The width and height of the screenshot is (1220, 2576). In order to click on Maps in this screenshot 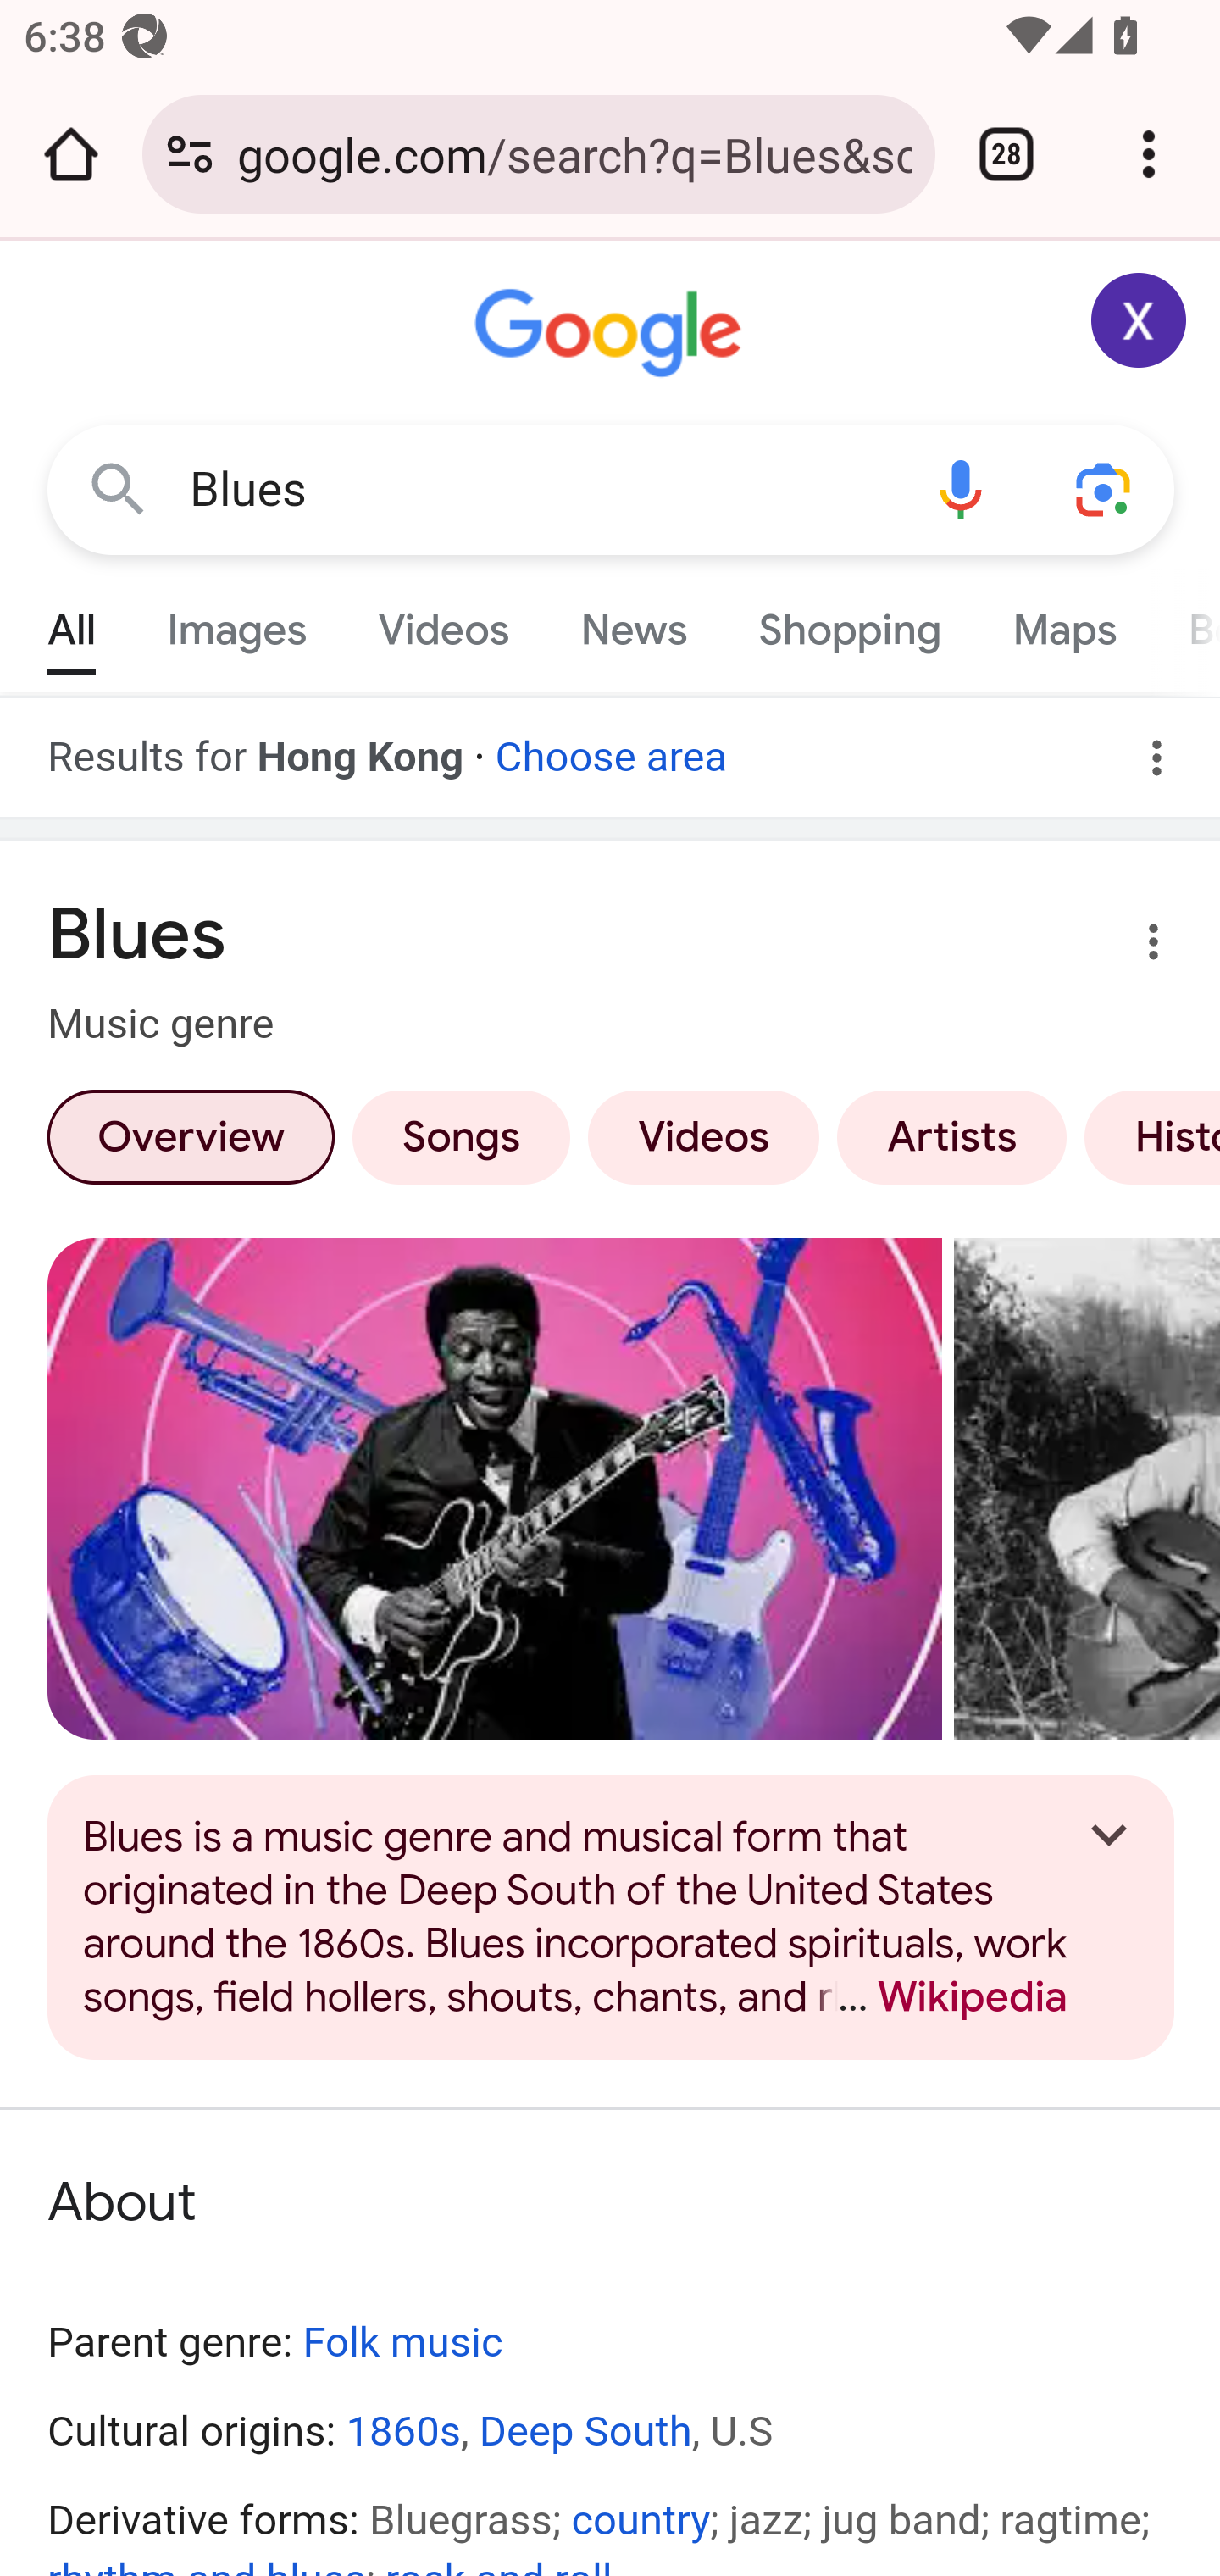, I will do `click(1063, 622)`.